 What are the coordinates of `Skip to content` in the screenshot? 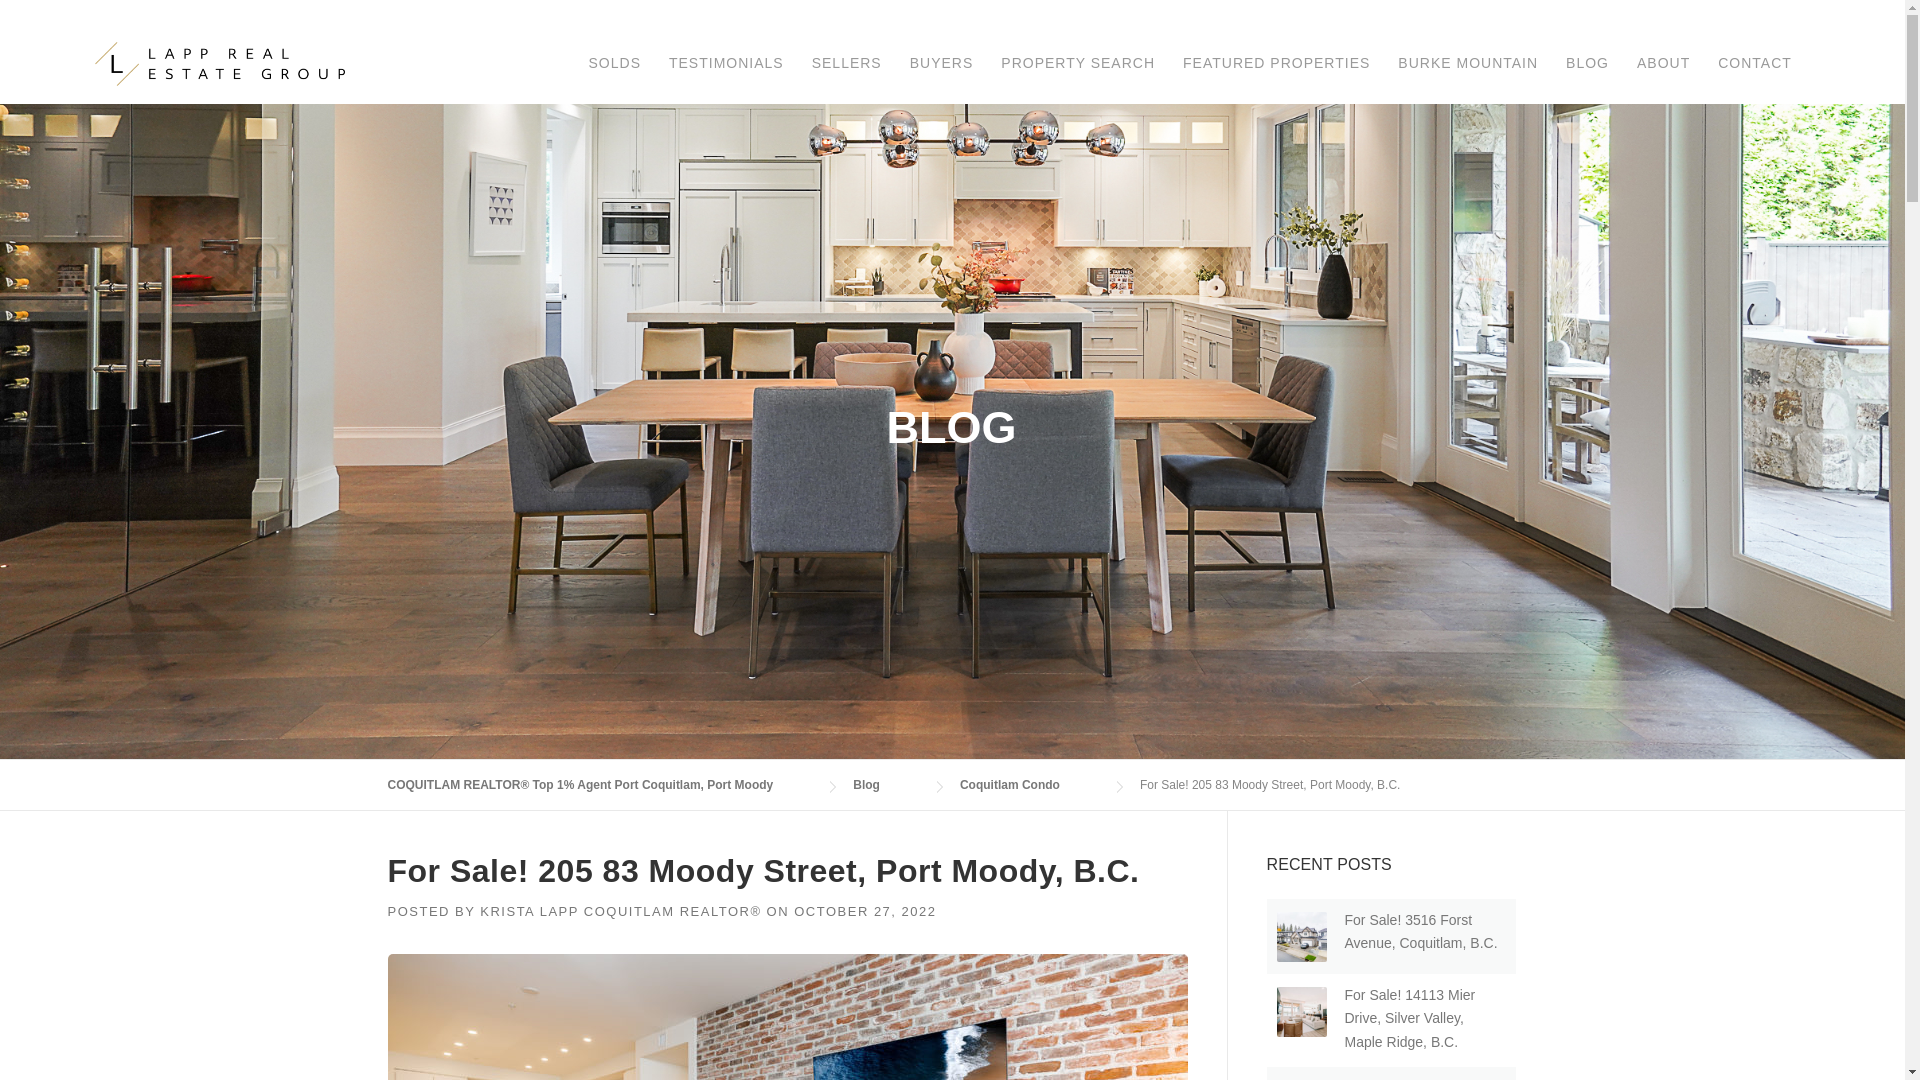 It's located at (46, 35).